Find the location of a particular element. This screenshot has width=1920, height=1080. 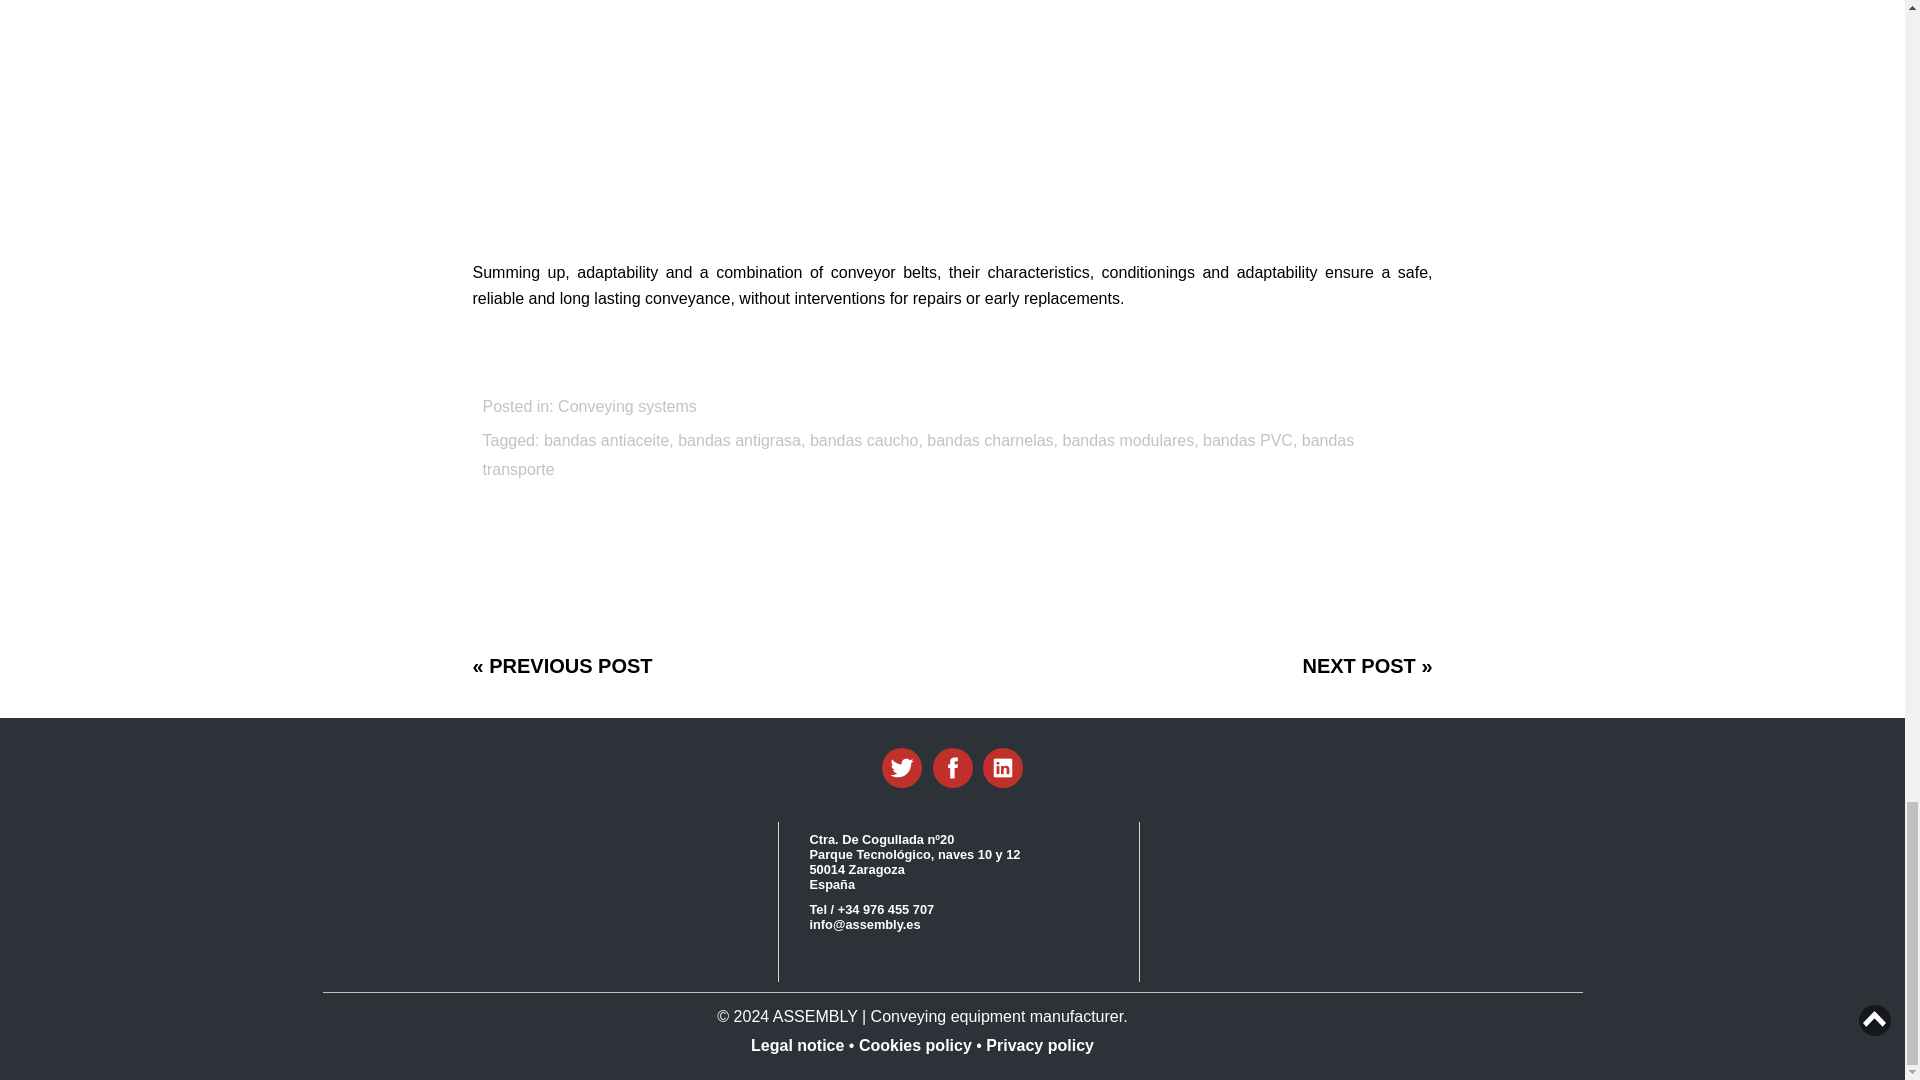

bandas PVC is located at coordinates (1248, 440).